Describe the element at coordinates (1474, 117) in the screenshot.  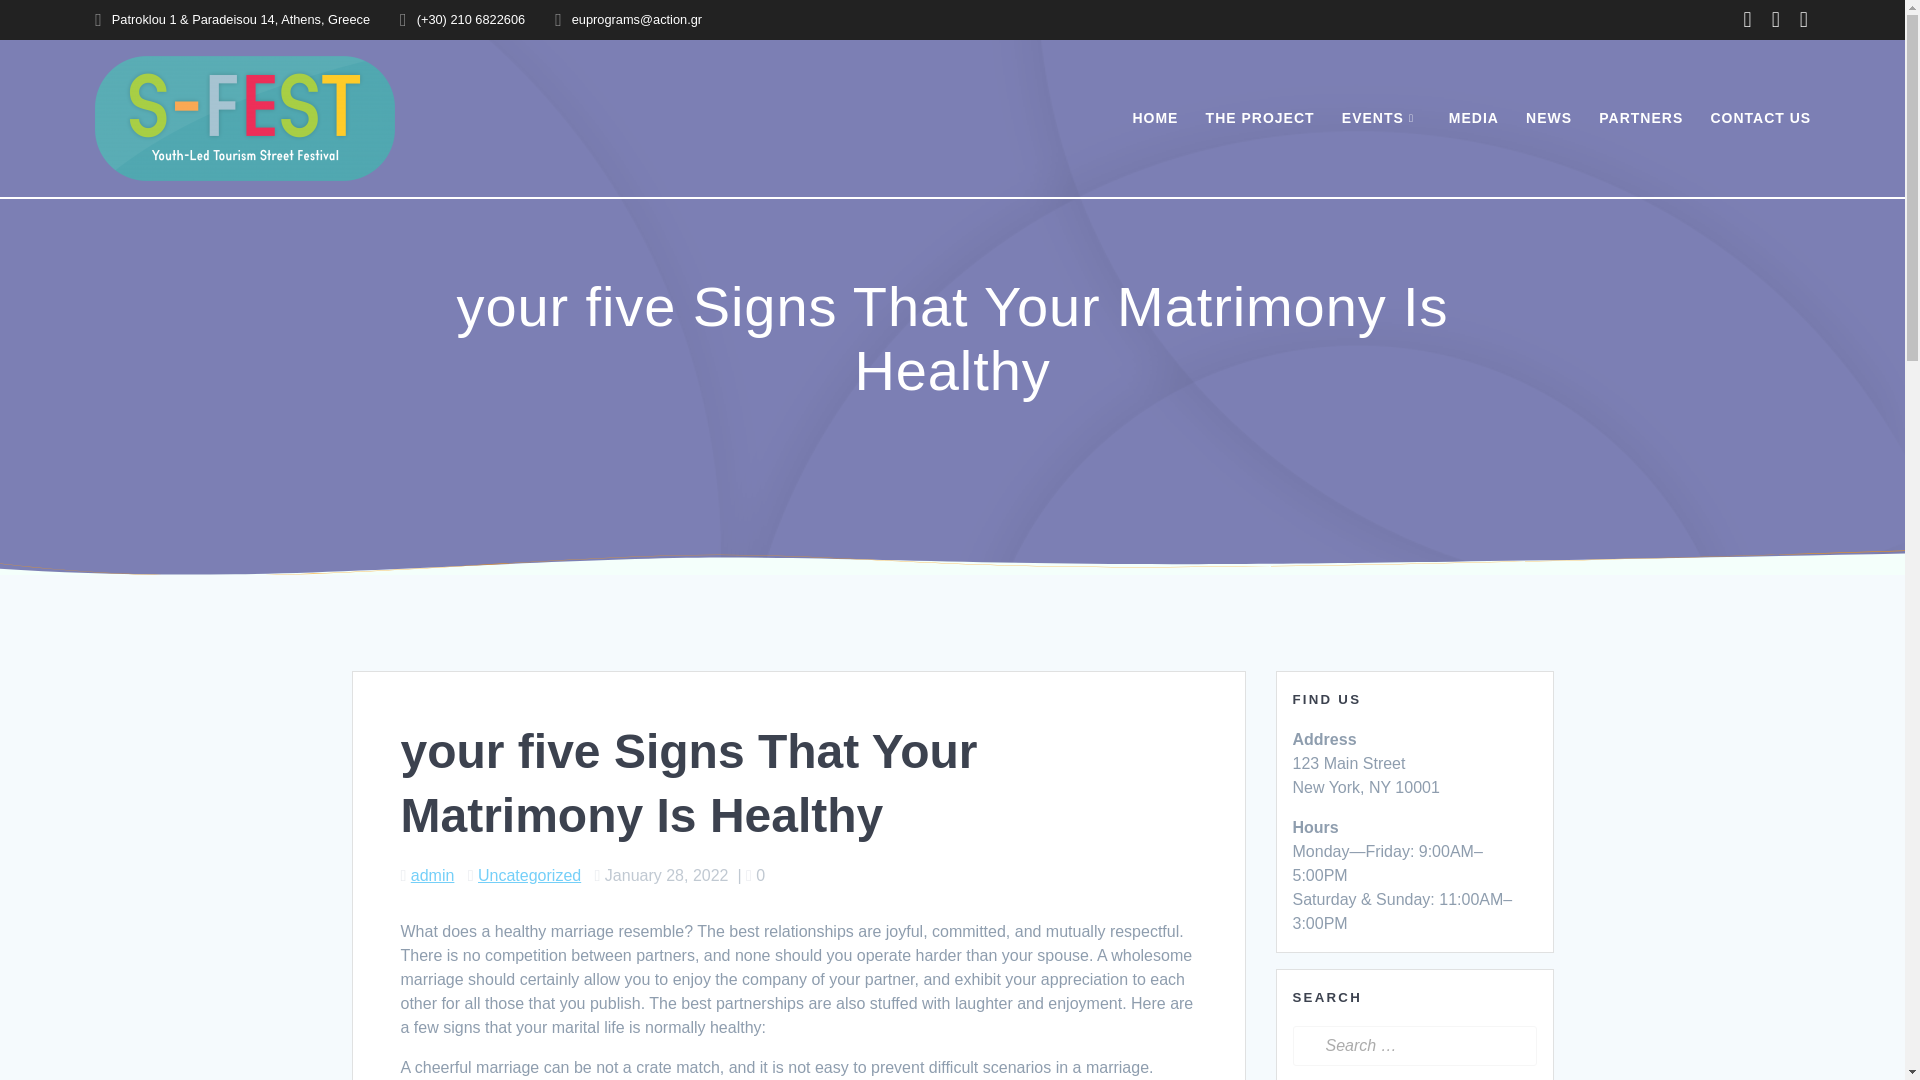
I see `MEDIA` at that location.